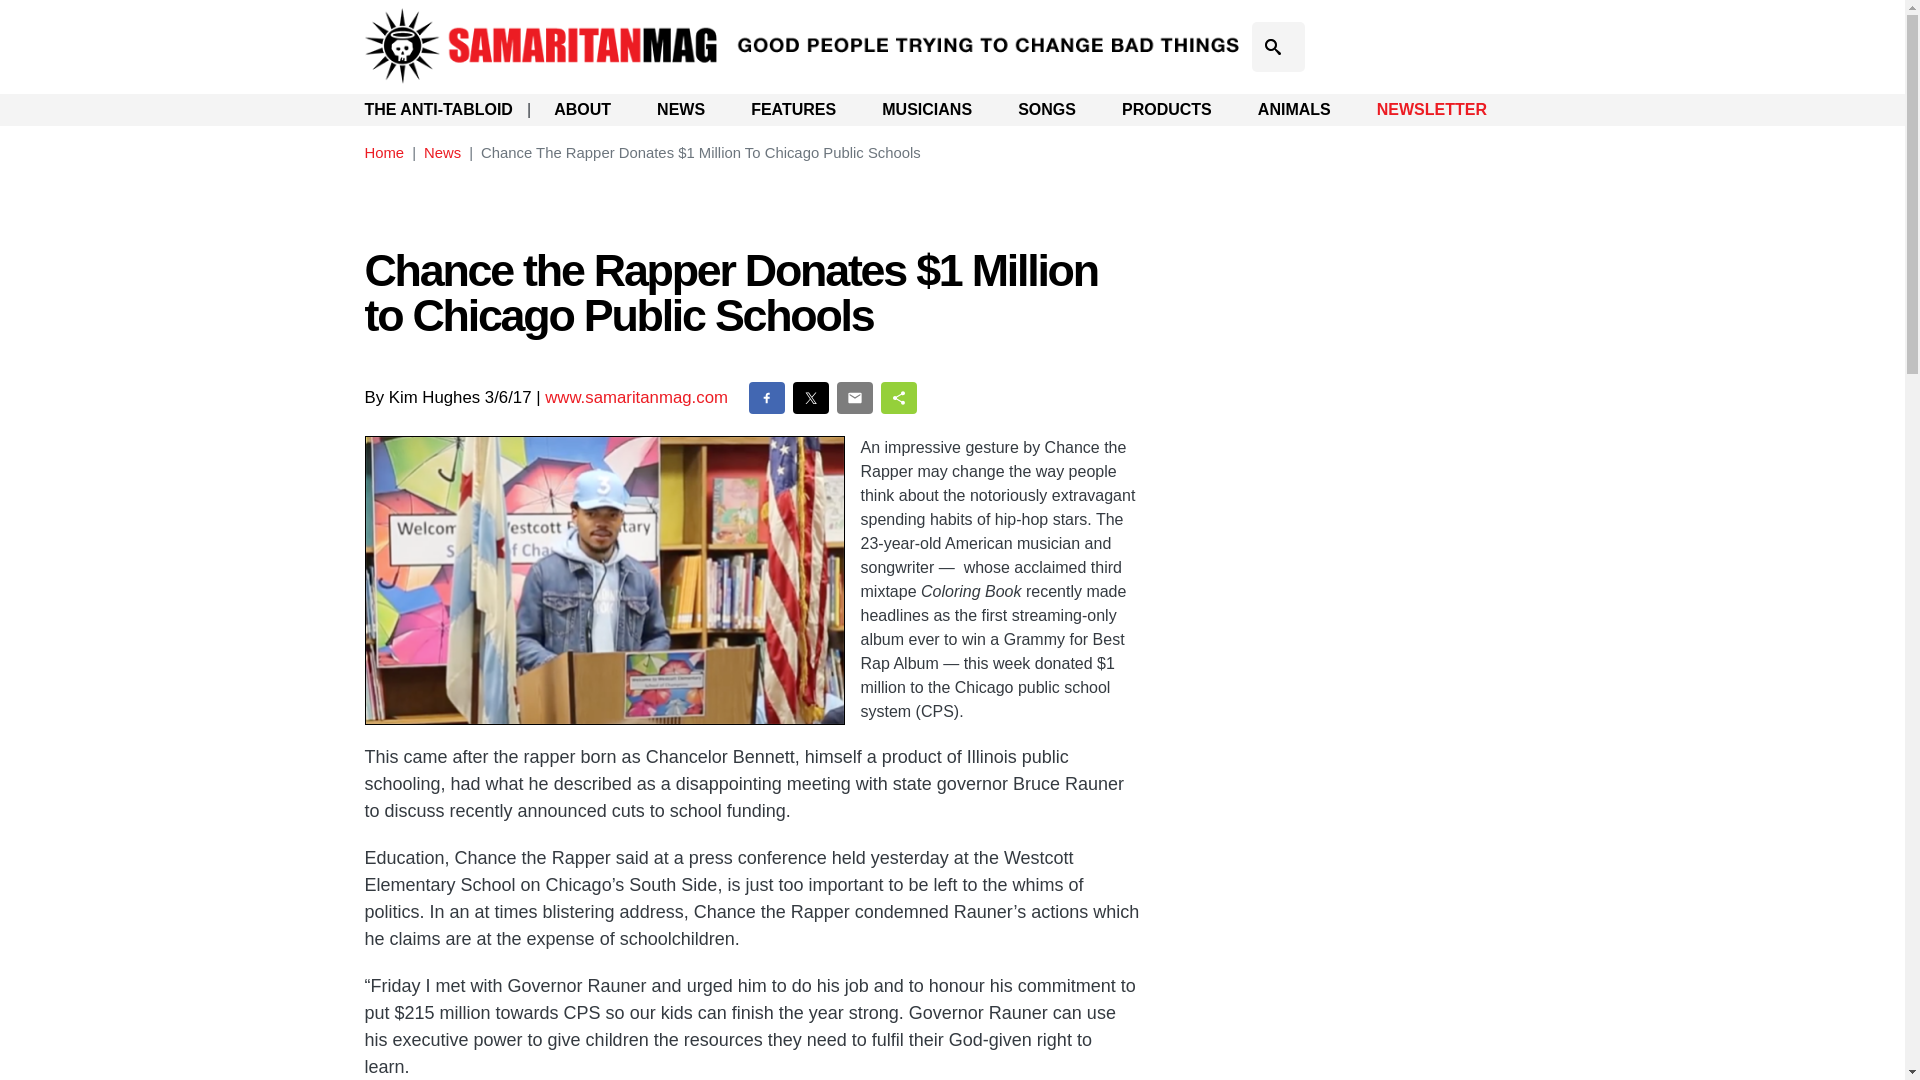  I want to click on SONGS, so click(1046, 110).